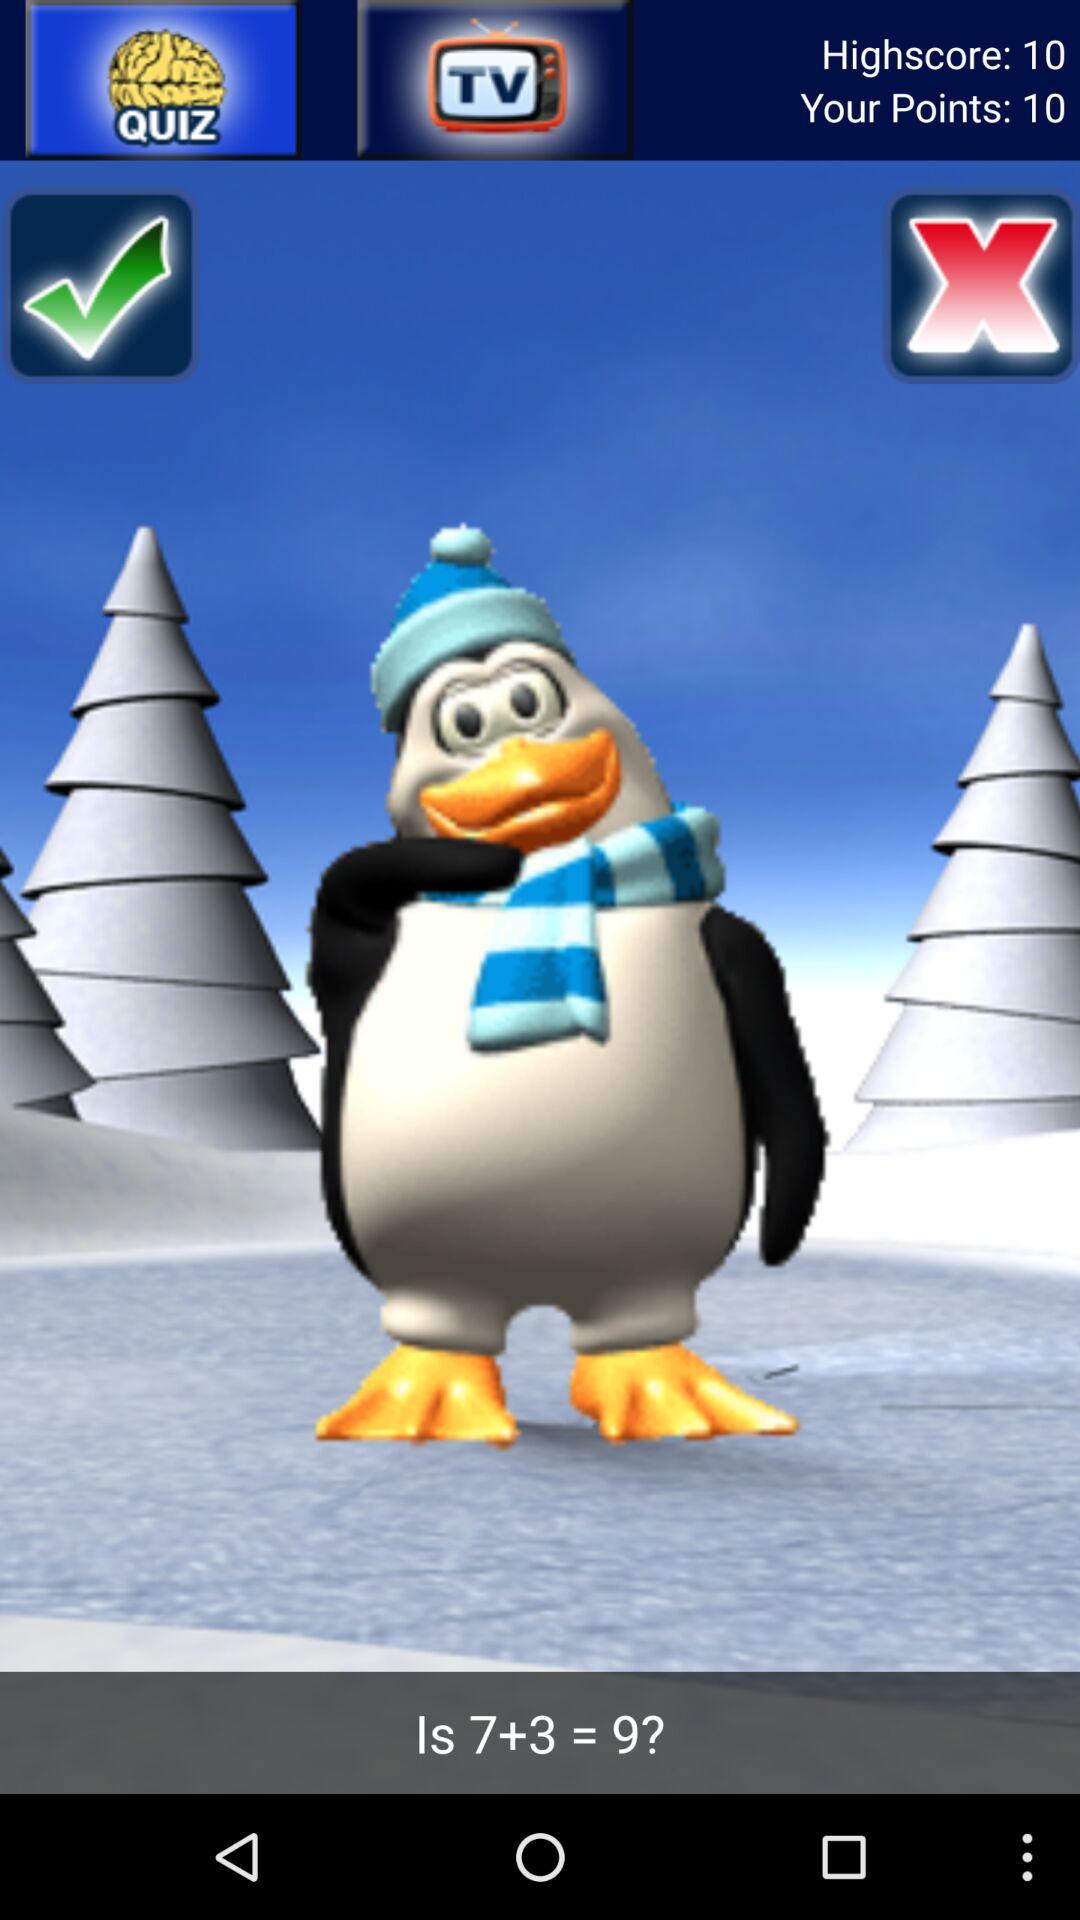 This screenshot has height=1920, width=1080. Describe the element at coordinates (100, 285) in the screenshot. I see `yes` at that location.